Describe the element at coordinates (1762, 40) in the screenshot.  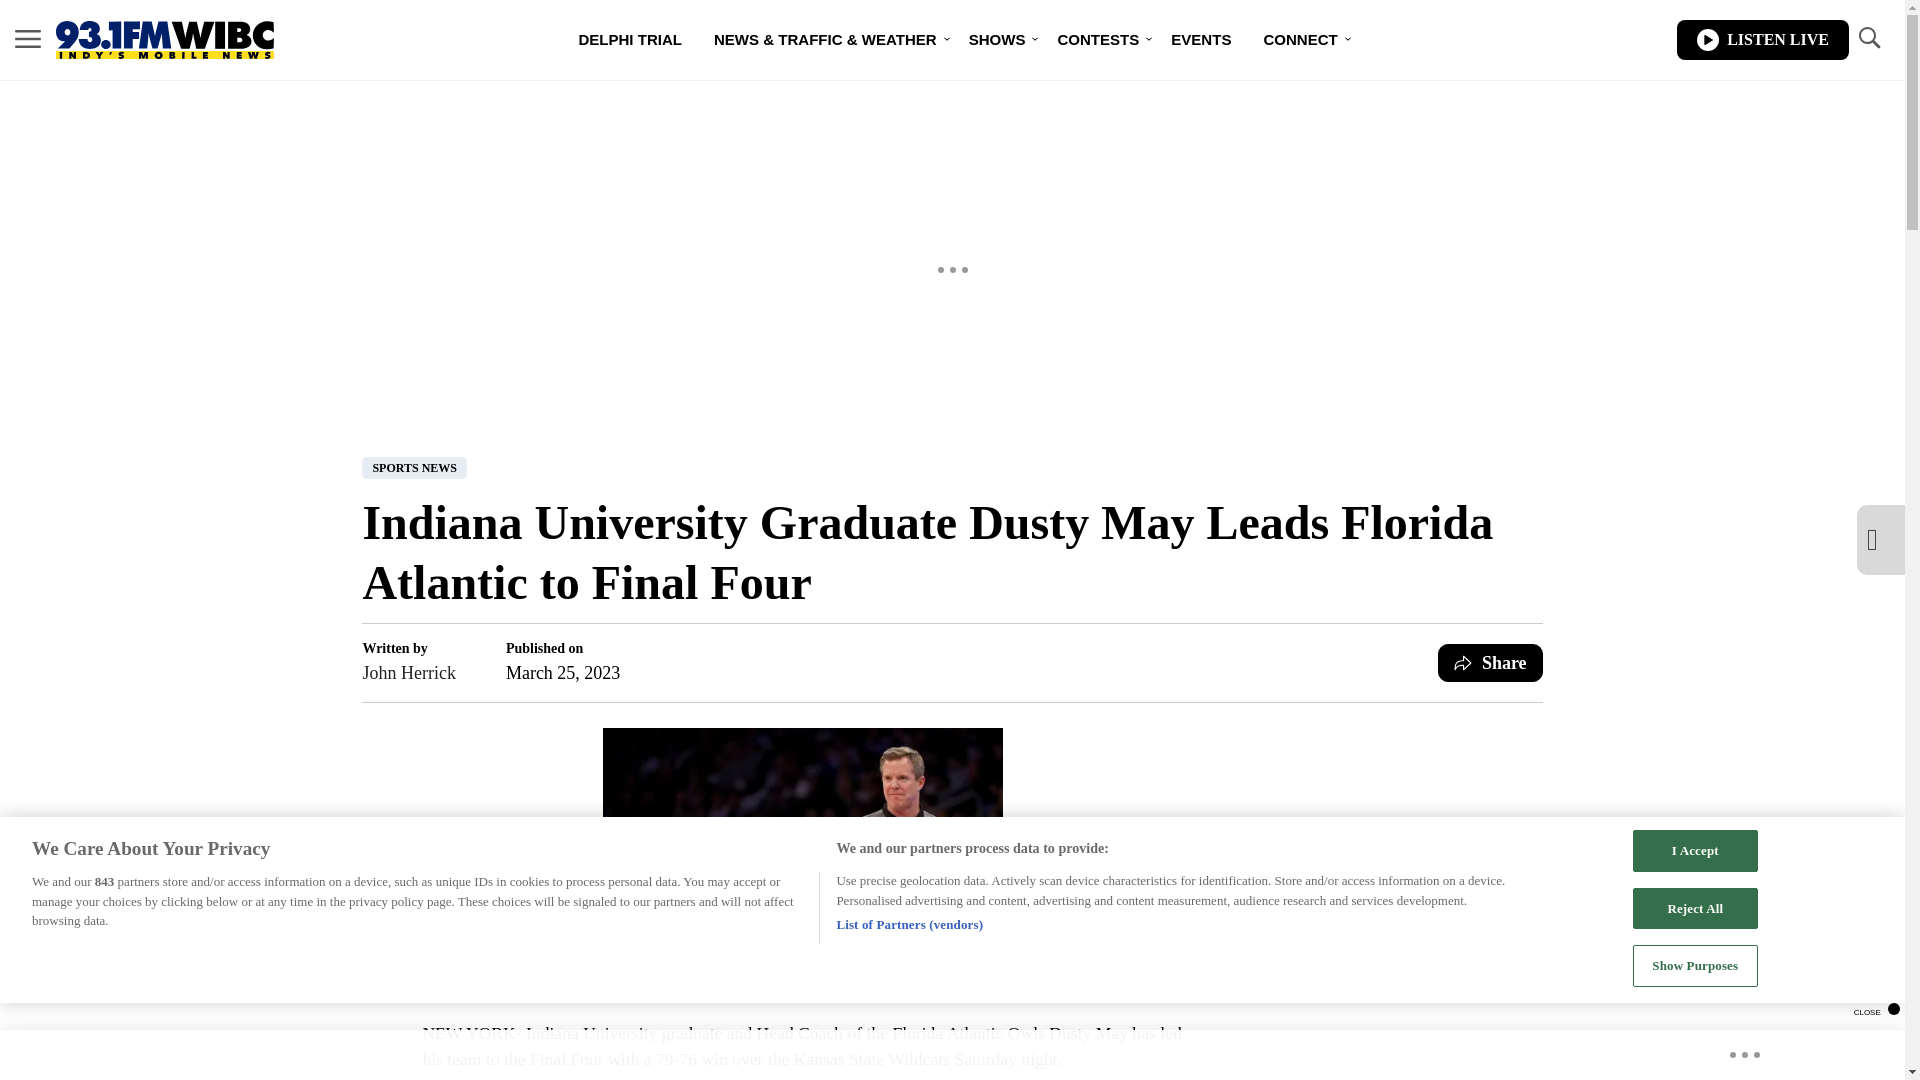
I see `LISTEN LIVE` at that location.